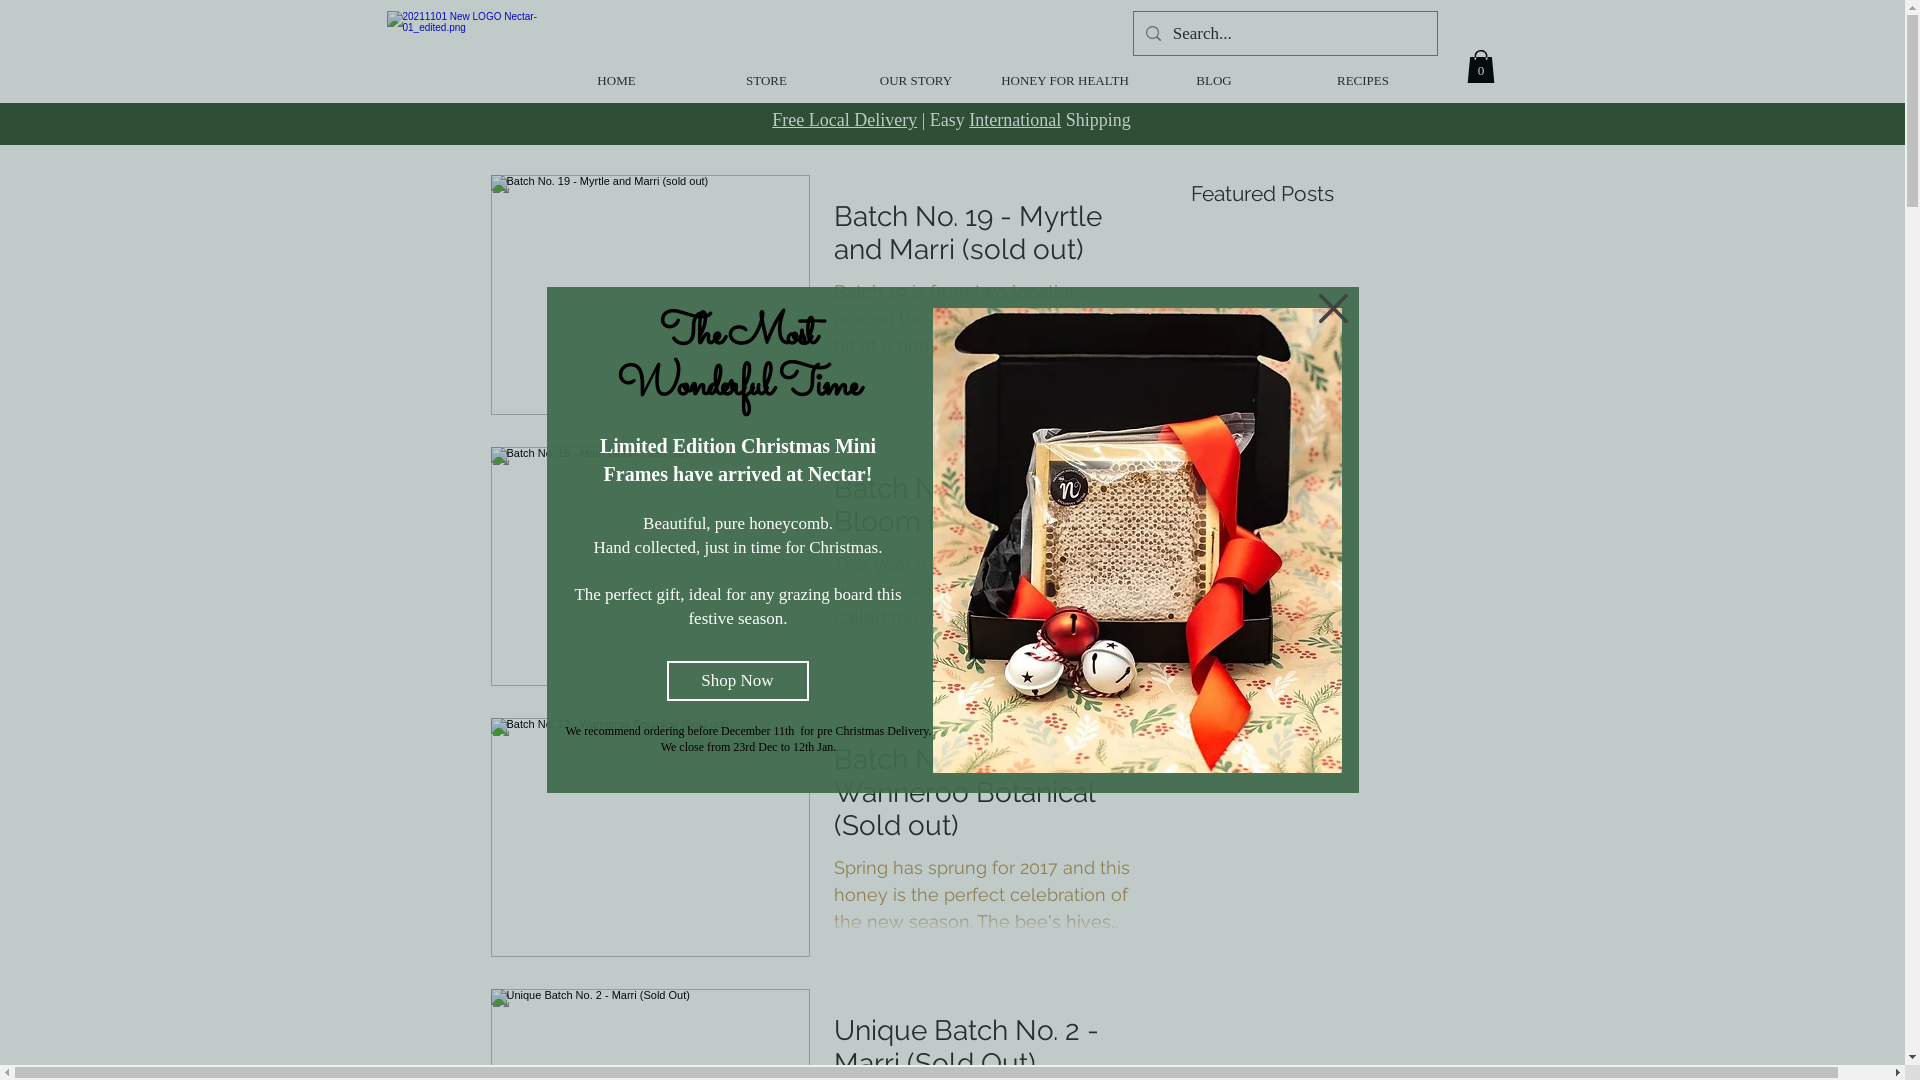 Image resolution: width=1920 pixels, height=1080 pixels. I want to click on Shop Now, so click(737, 681).